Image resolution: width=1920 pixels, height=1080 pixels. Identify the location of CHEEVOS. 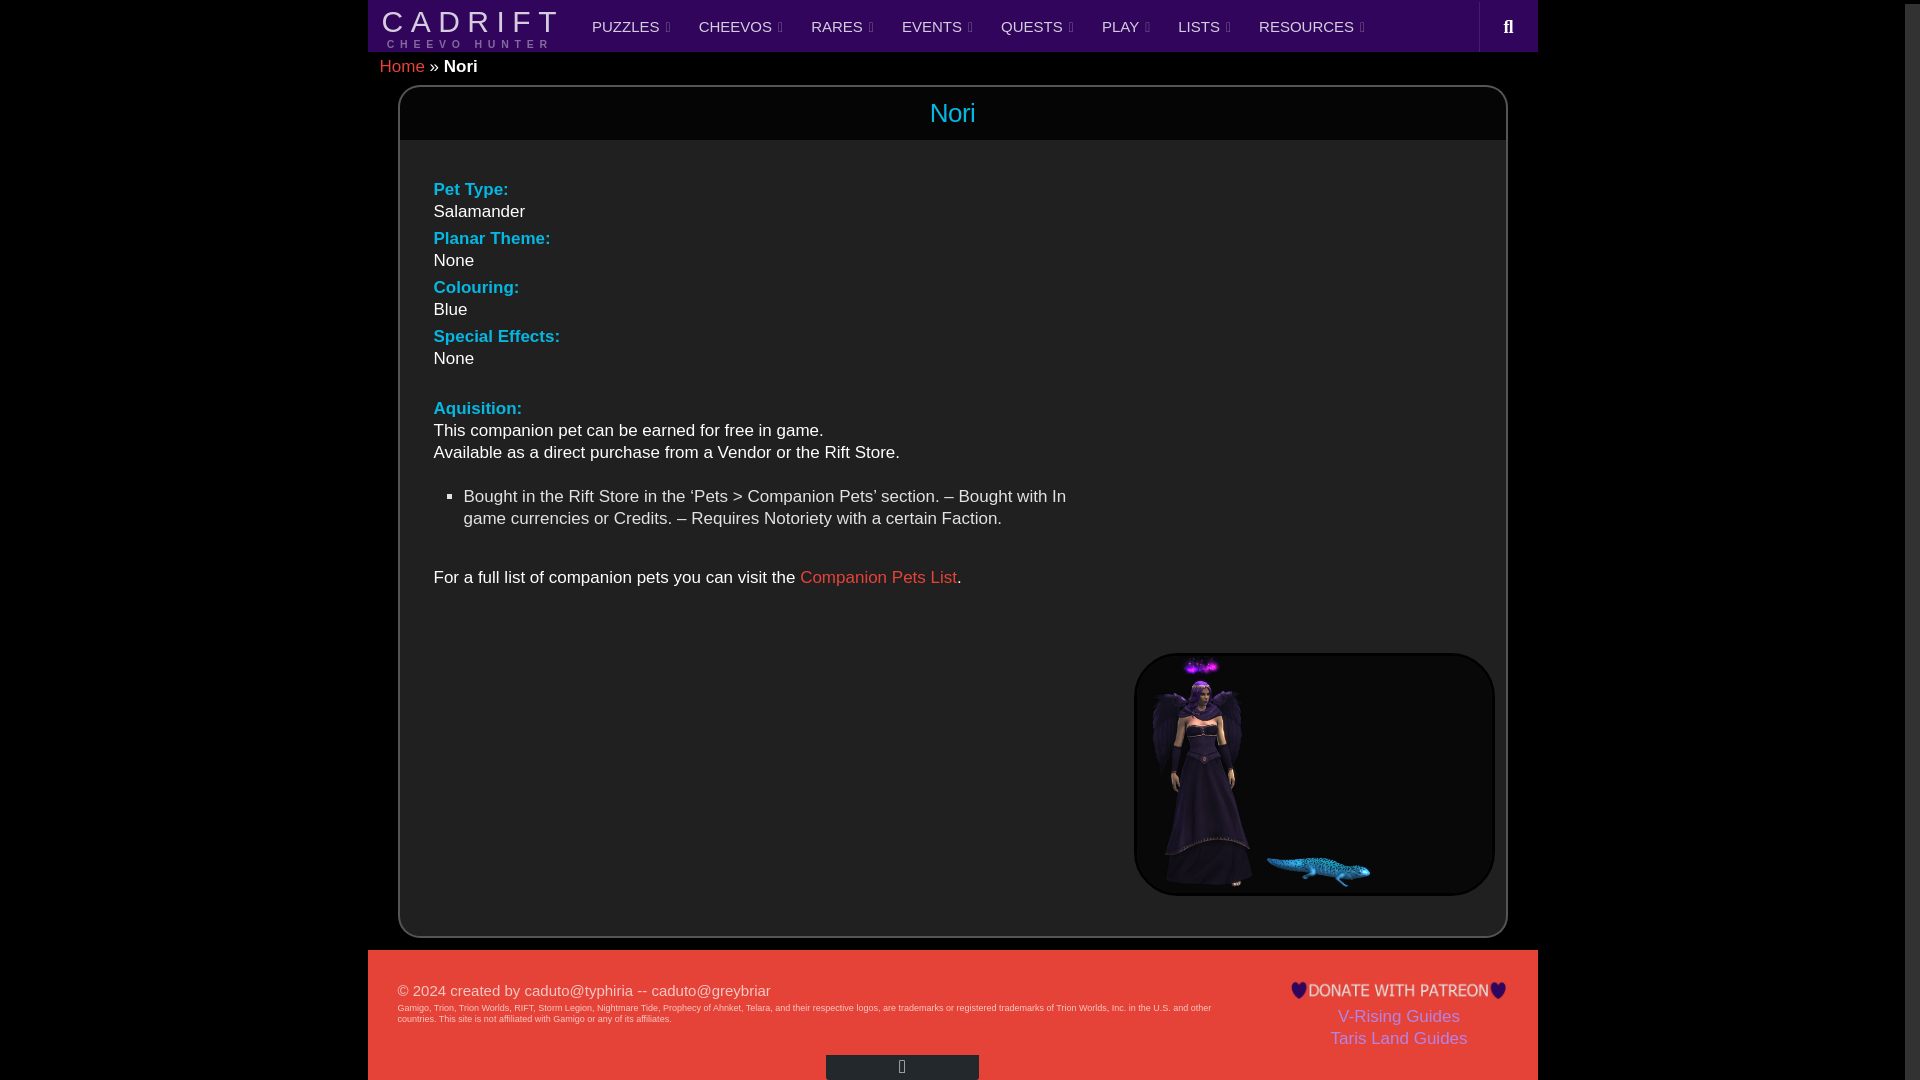
(740, 24).